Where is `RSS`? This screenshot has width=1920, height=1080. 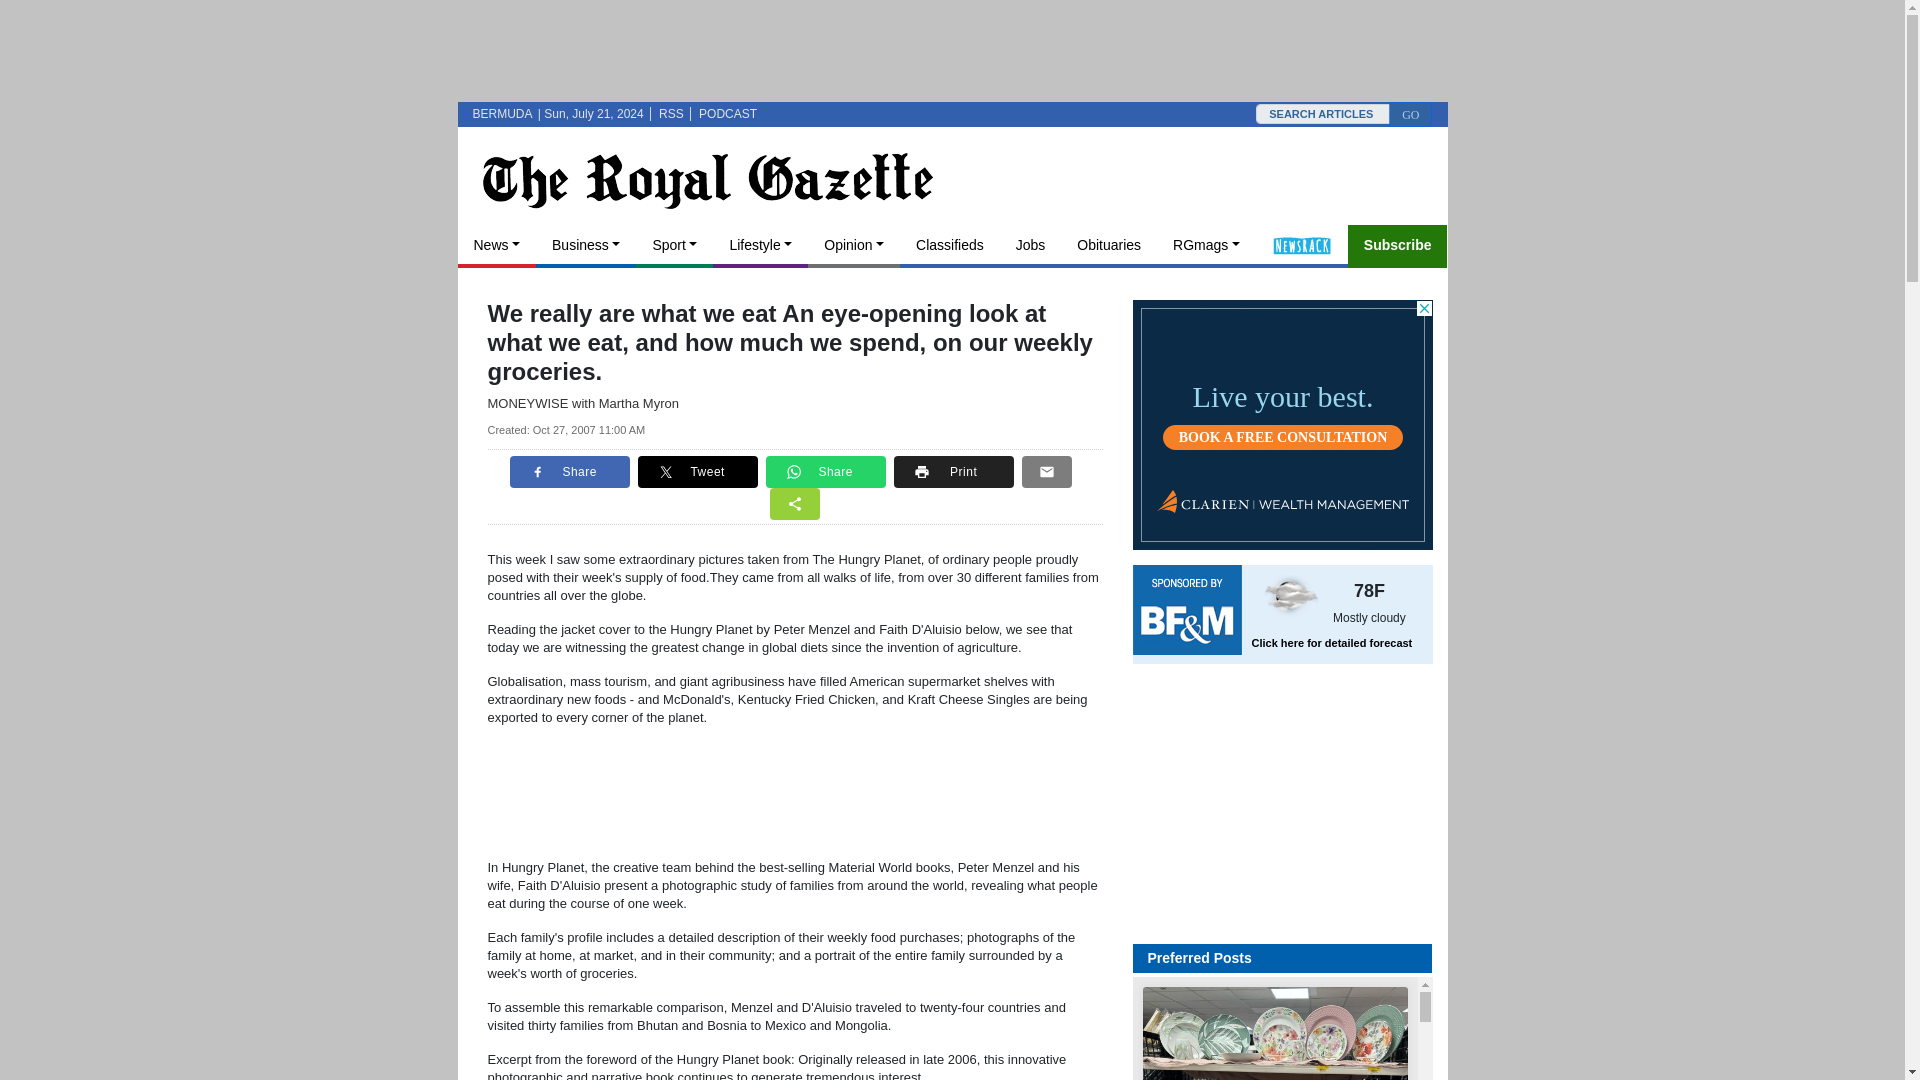 RSS is located at coordinates (670, 113).